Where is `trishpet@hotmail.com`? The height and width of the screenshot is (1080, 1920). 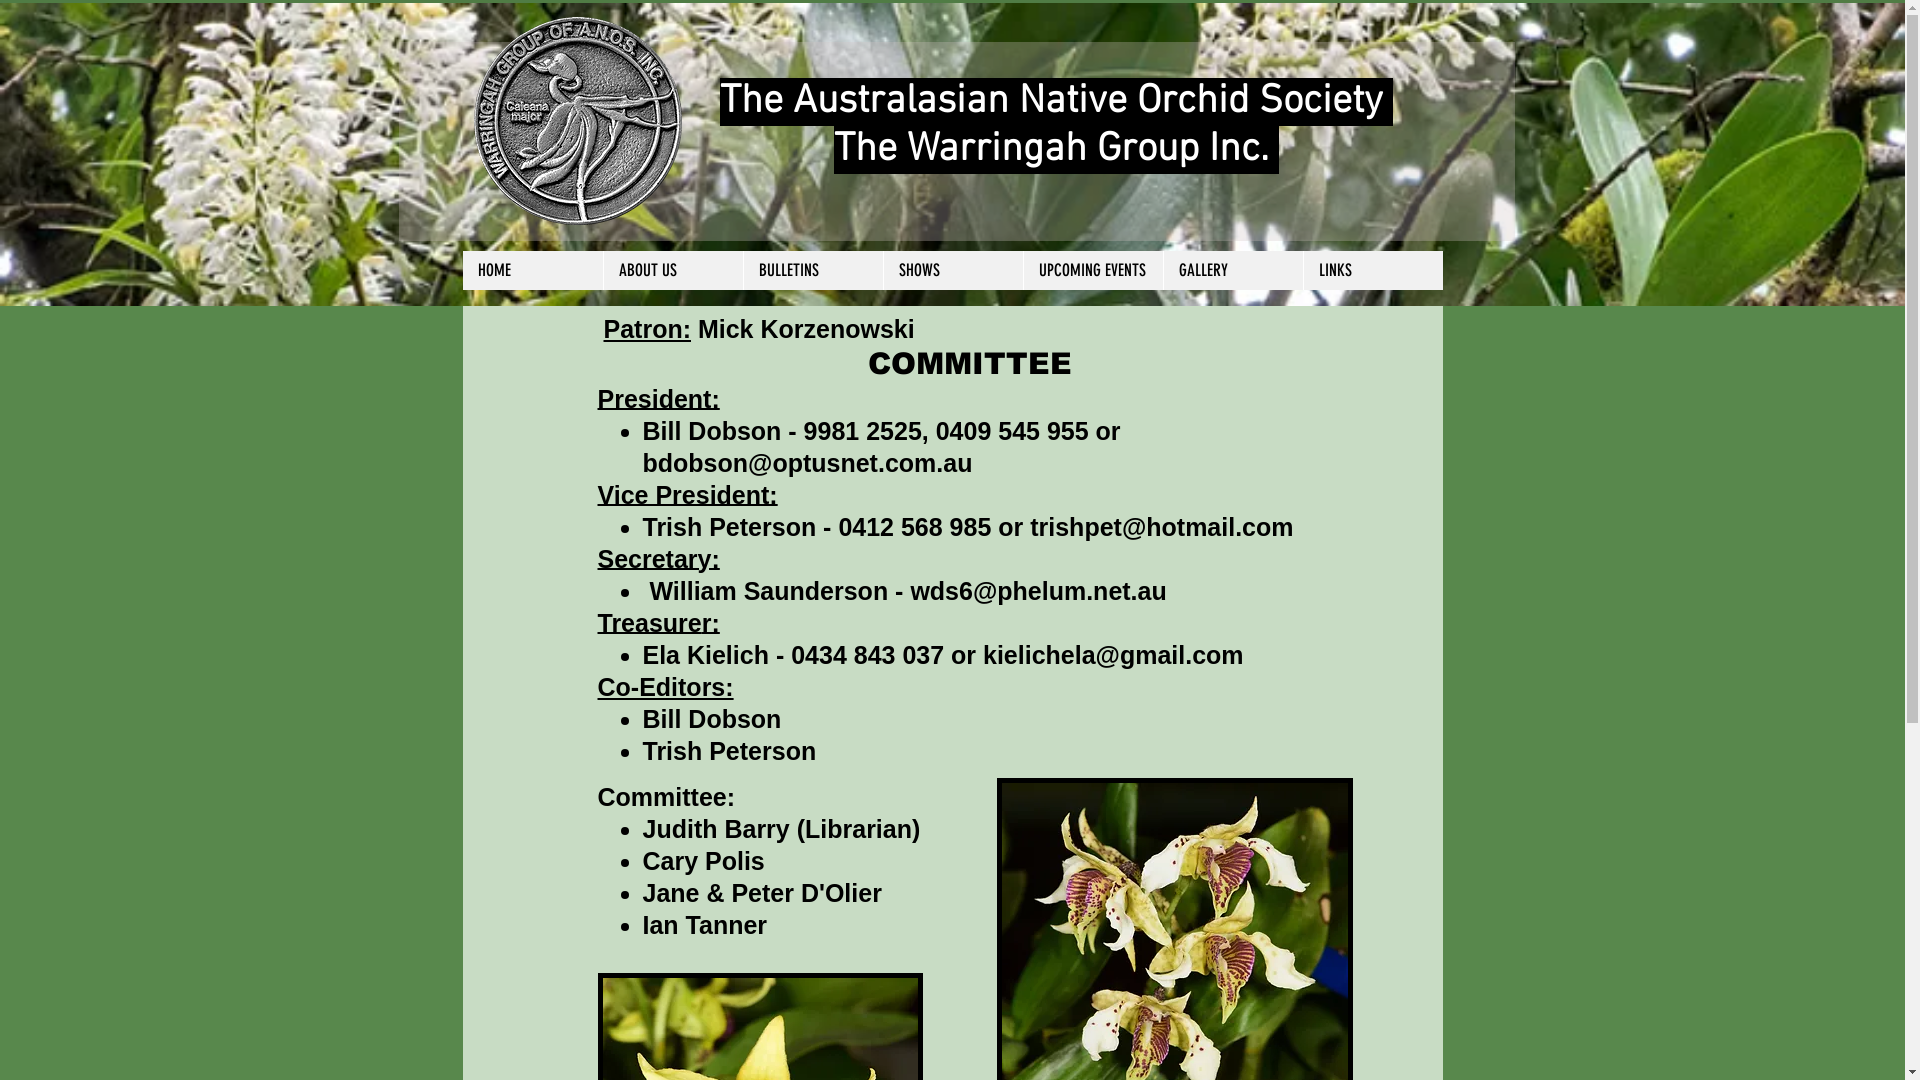 trishpet@hotmail.com is located at coordinates (1162, 527).